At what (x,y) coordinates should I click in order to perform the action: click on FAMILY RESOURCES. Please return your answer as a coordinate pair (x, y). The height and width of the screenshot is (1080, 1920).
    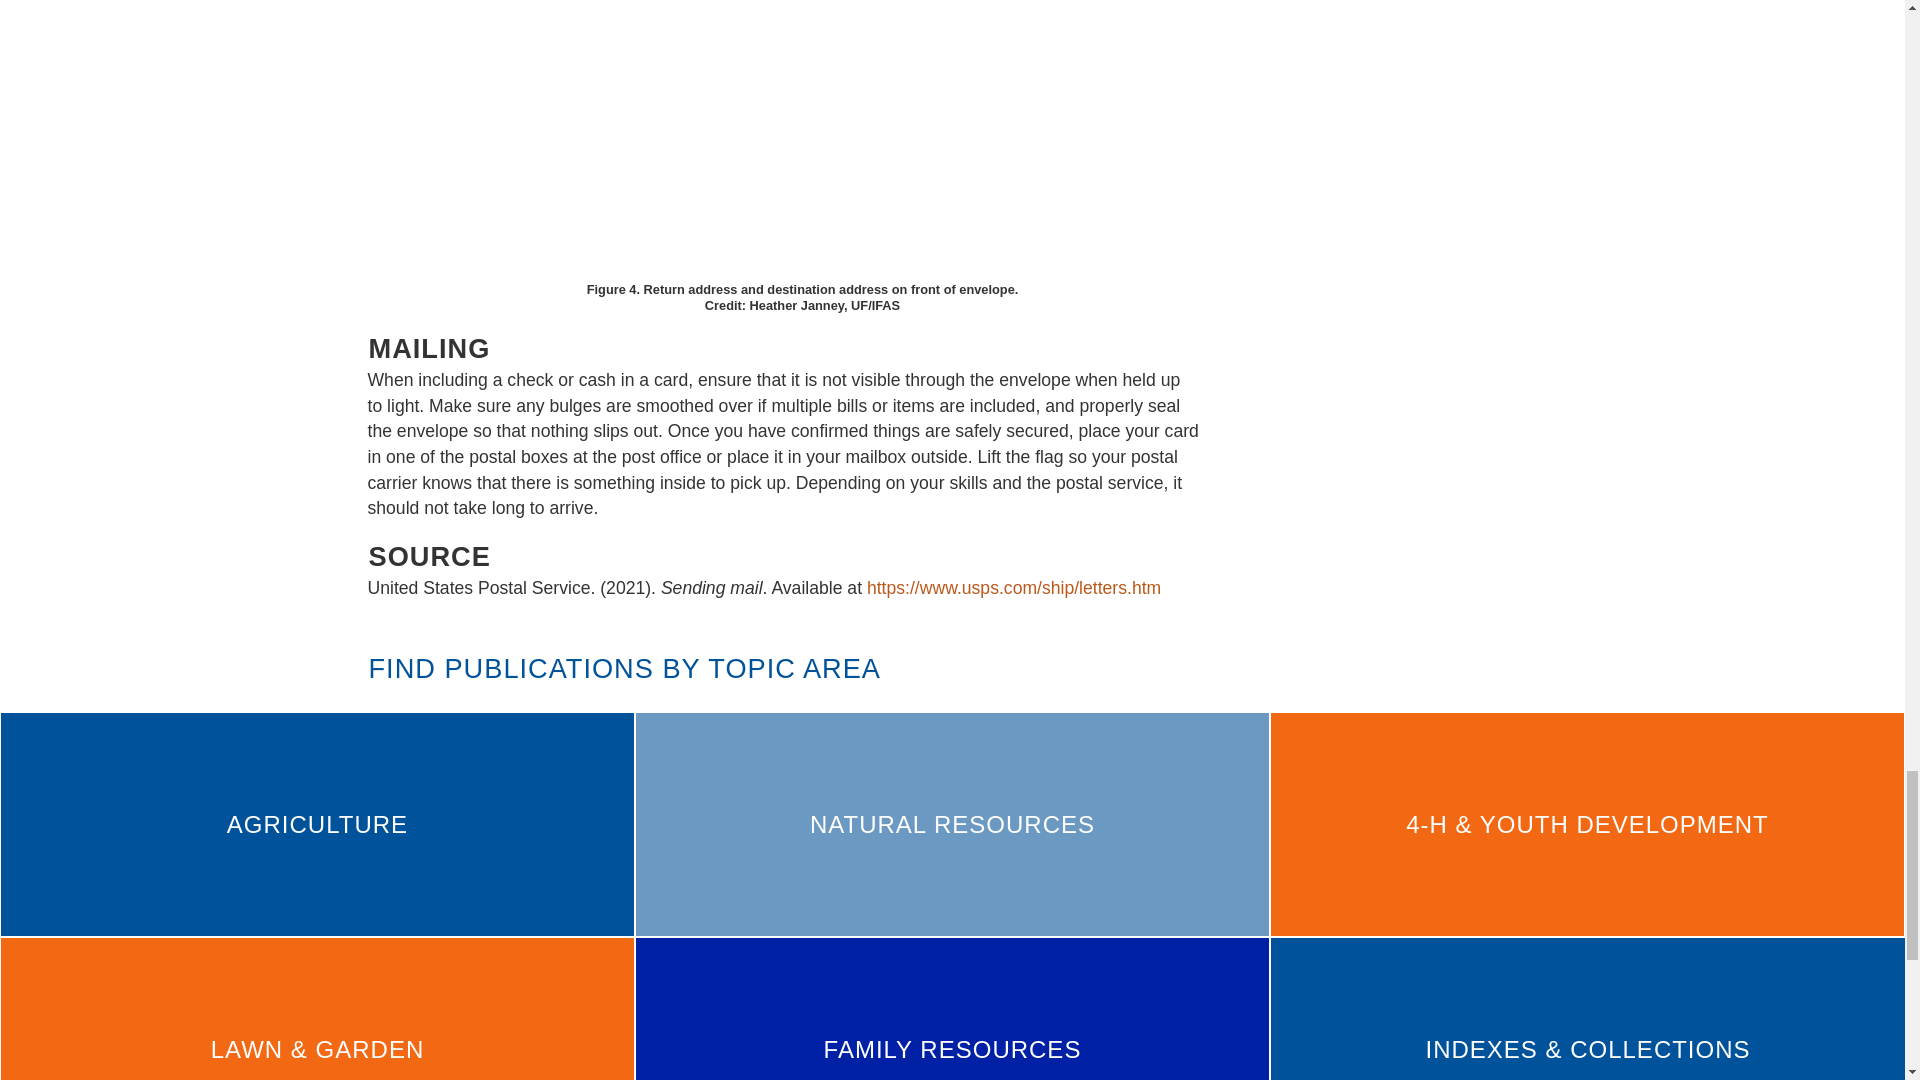
    Looking at the image, I should click on (952, 1009).